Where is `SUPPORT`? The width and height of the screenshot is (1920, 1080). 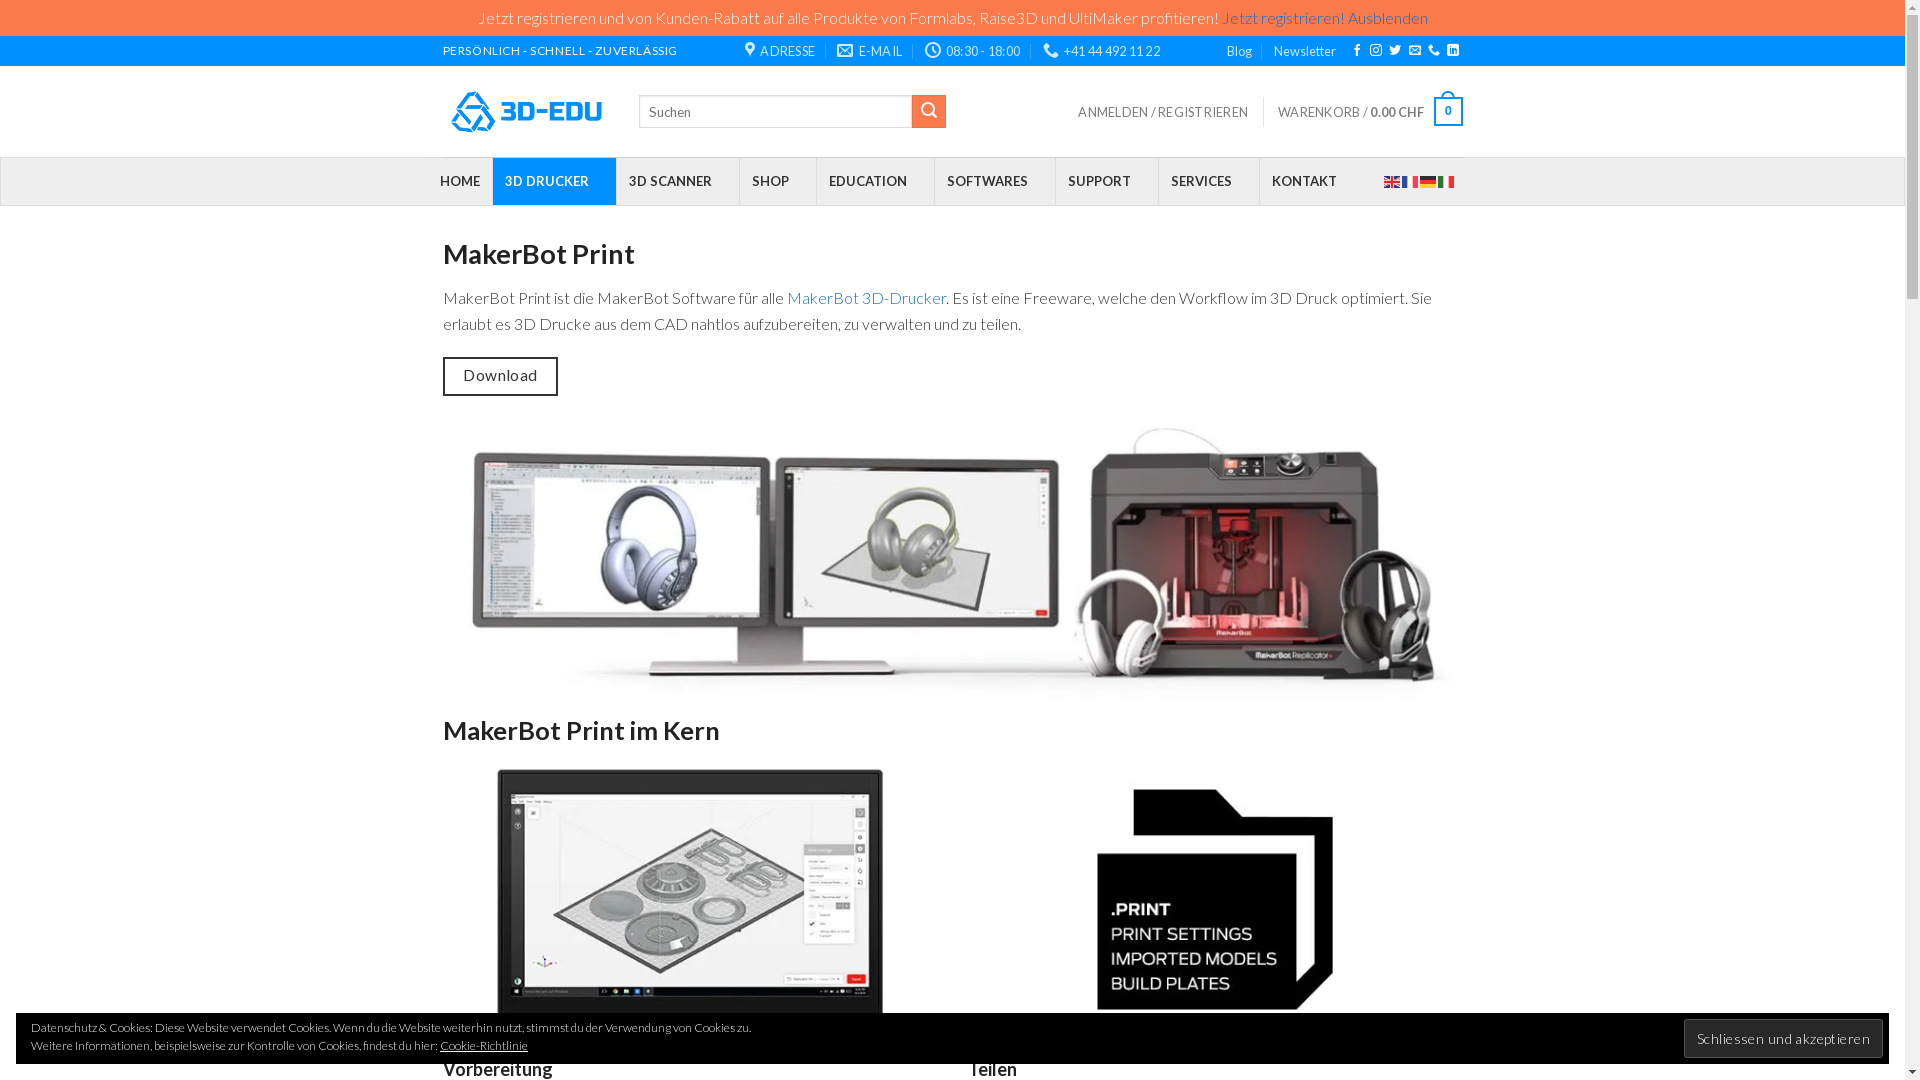 SUPPORT is located at coordinates (1106, 182).